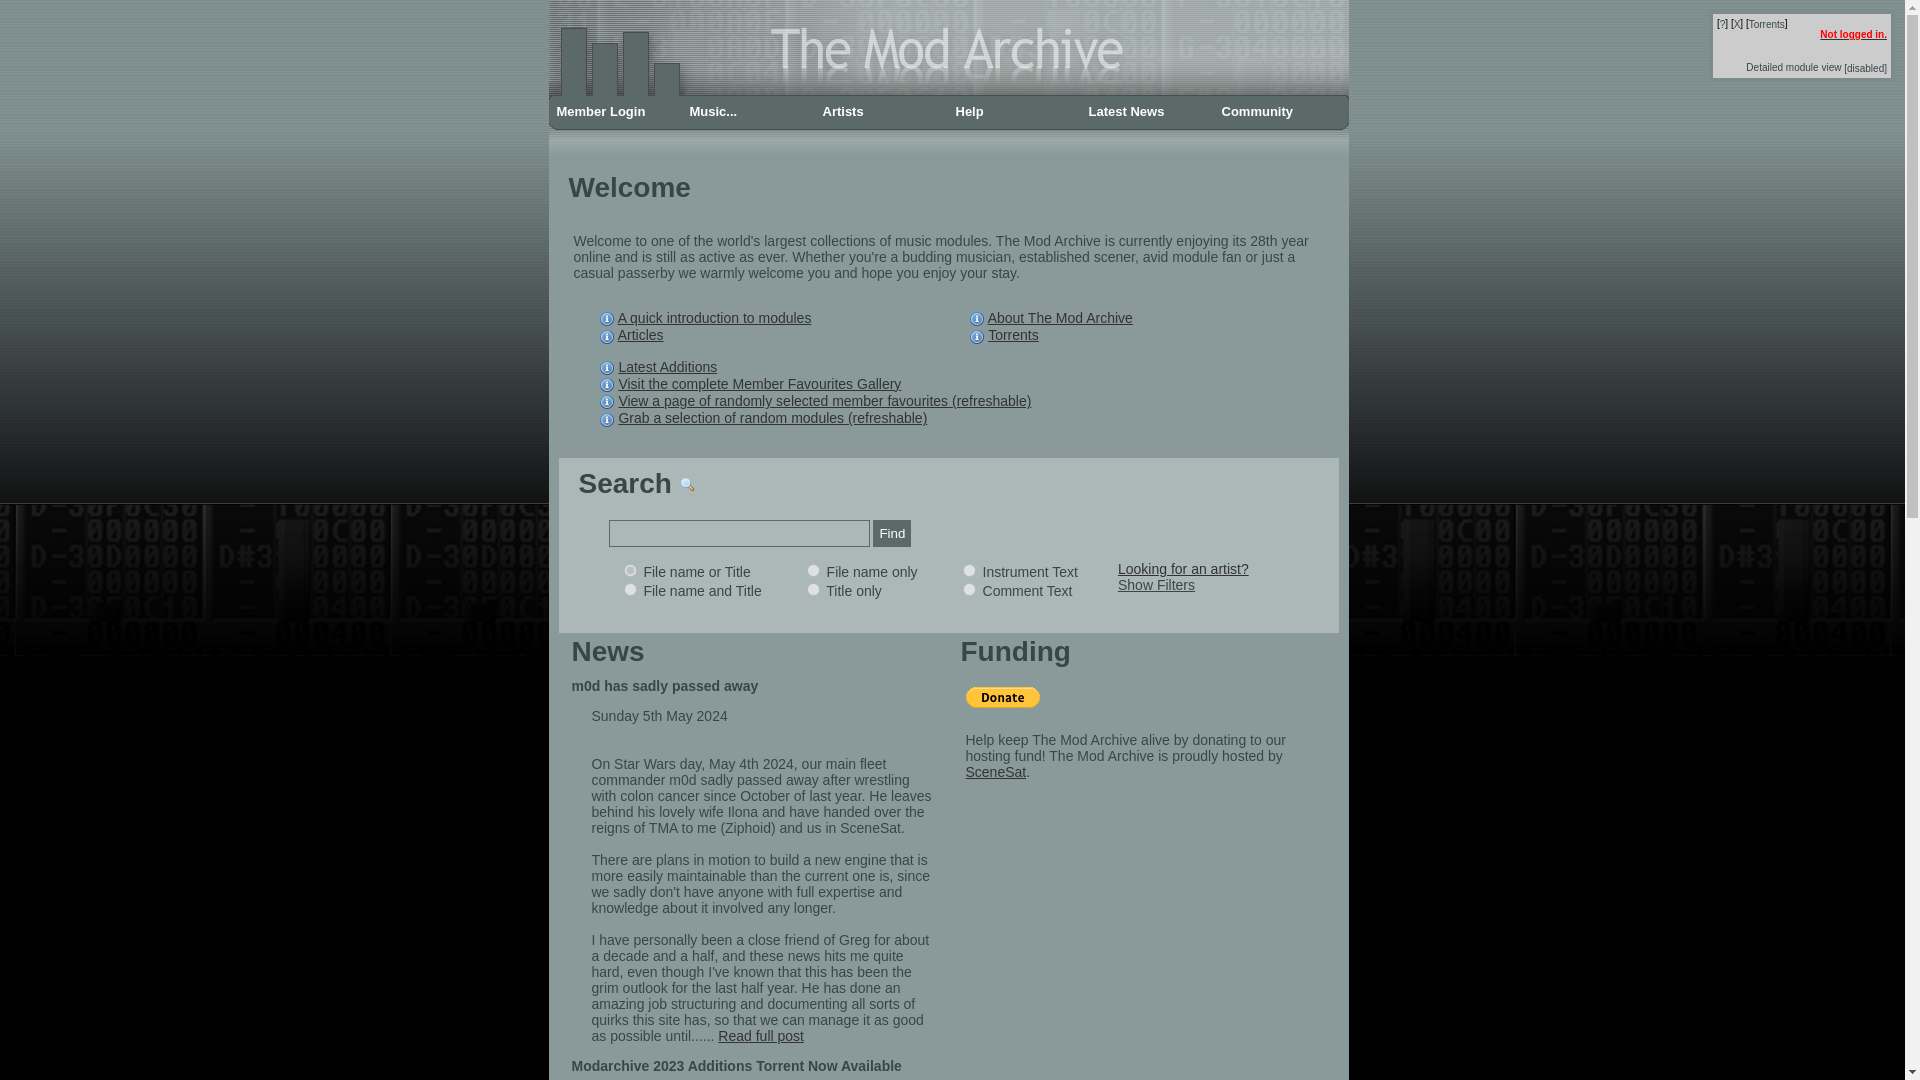 This screenshot has width=1920, height=1080. What do you see at coordinates (947, 94) in the screenshot?
I see `The Mod Archive Website, Since 1996` at bounding box center [947, 94].